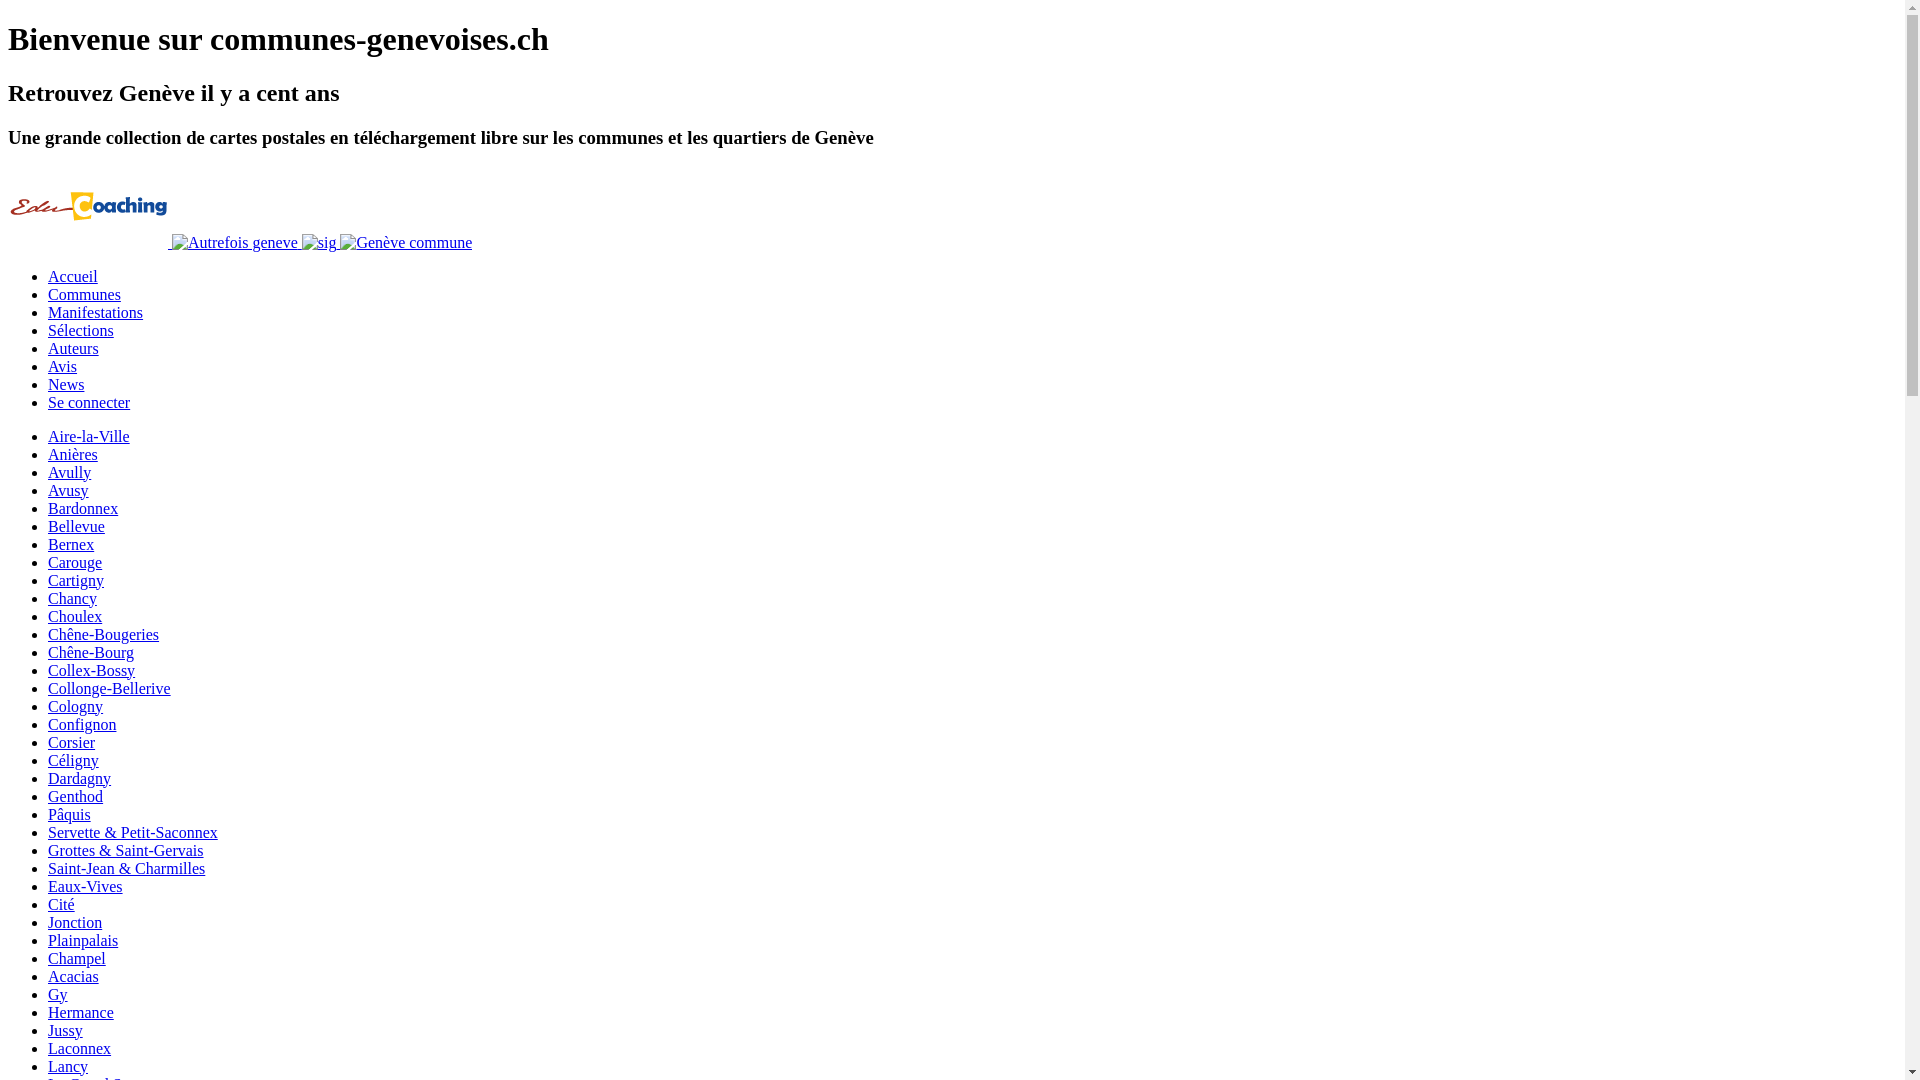  I want to click on Se connecter, so click(89, 402).